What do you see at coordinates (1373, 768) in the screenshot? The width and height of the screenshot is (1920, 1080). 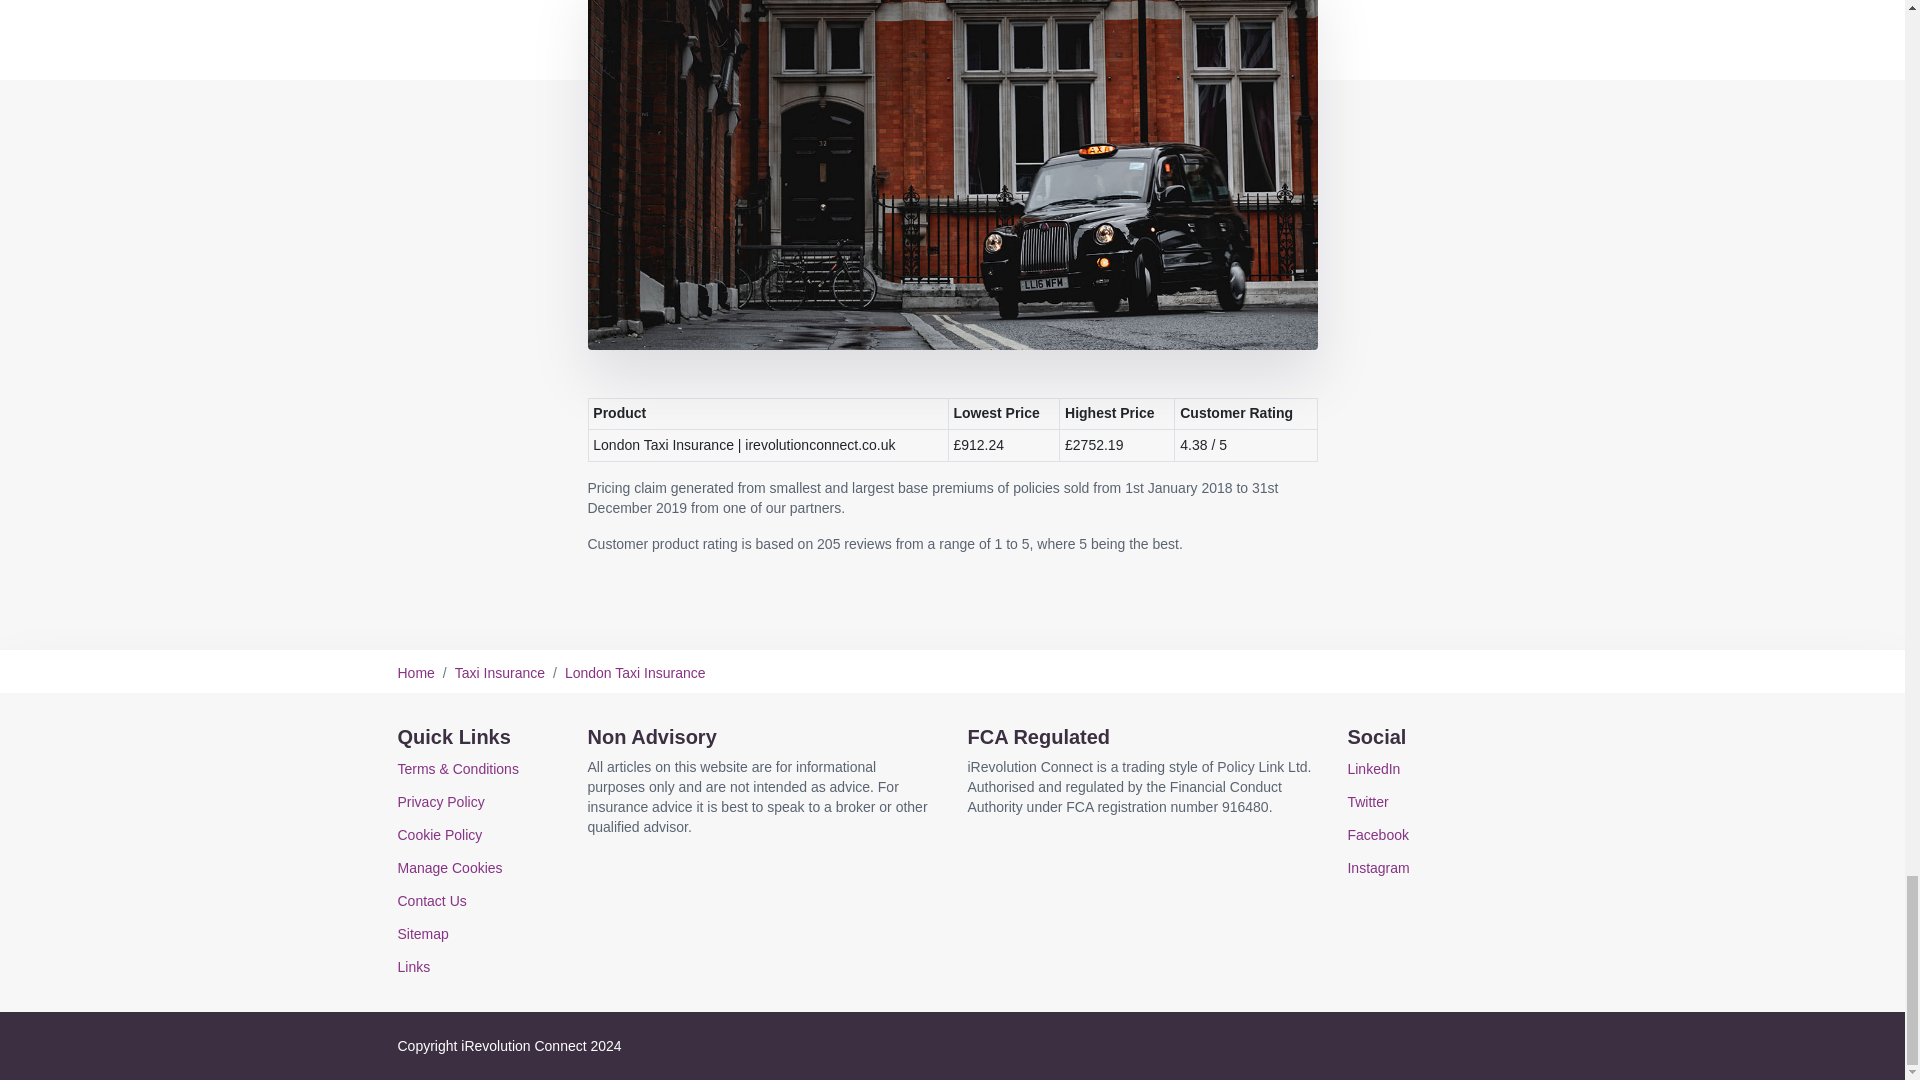 I see `LinkedIn` at bounding box center [1373, 768].